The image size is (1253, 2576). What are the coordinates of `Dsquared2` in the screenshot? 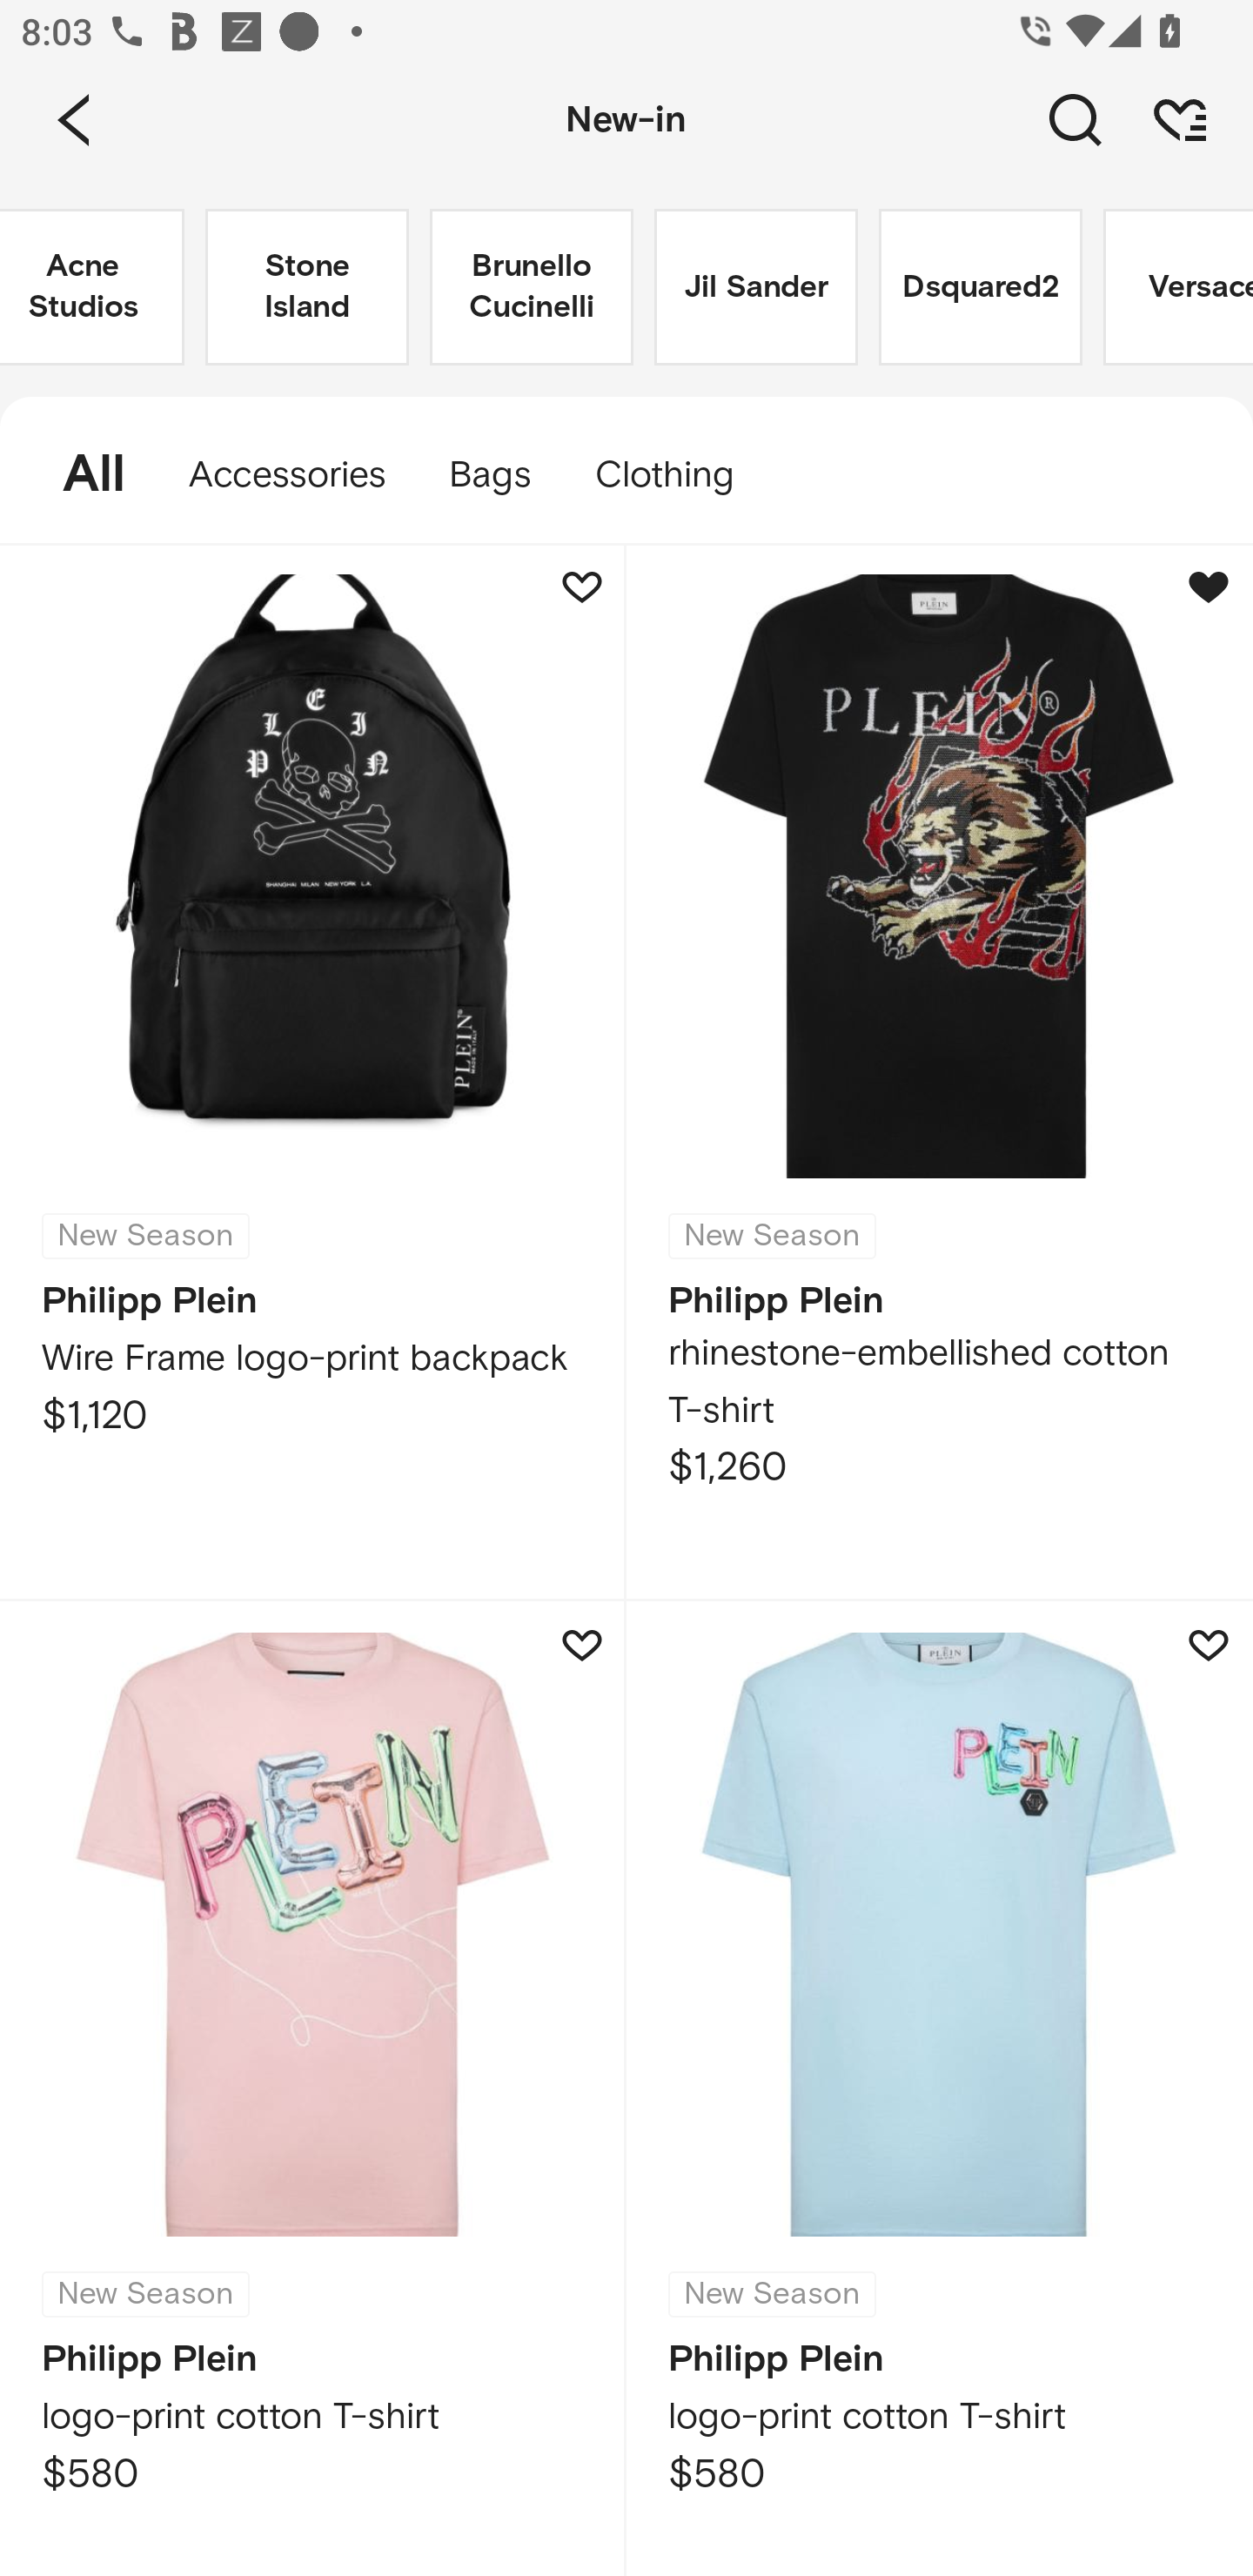 It's located at (980, 287).